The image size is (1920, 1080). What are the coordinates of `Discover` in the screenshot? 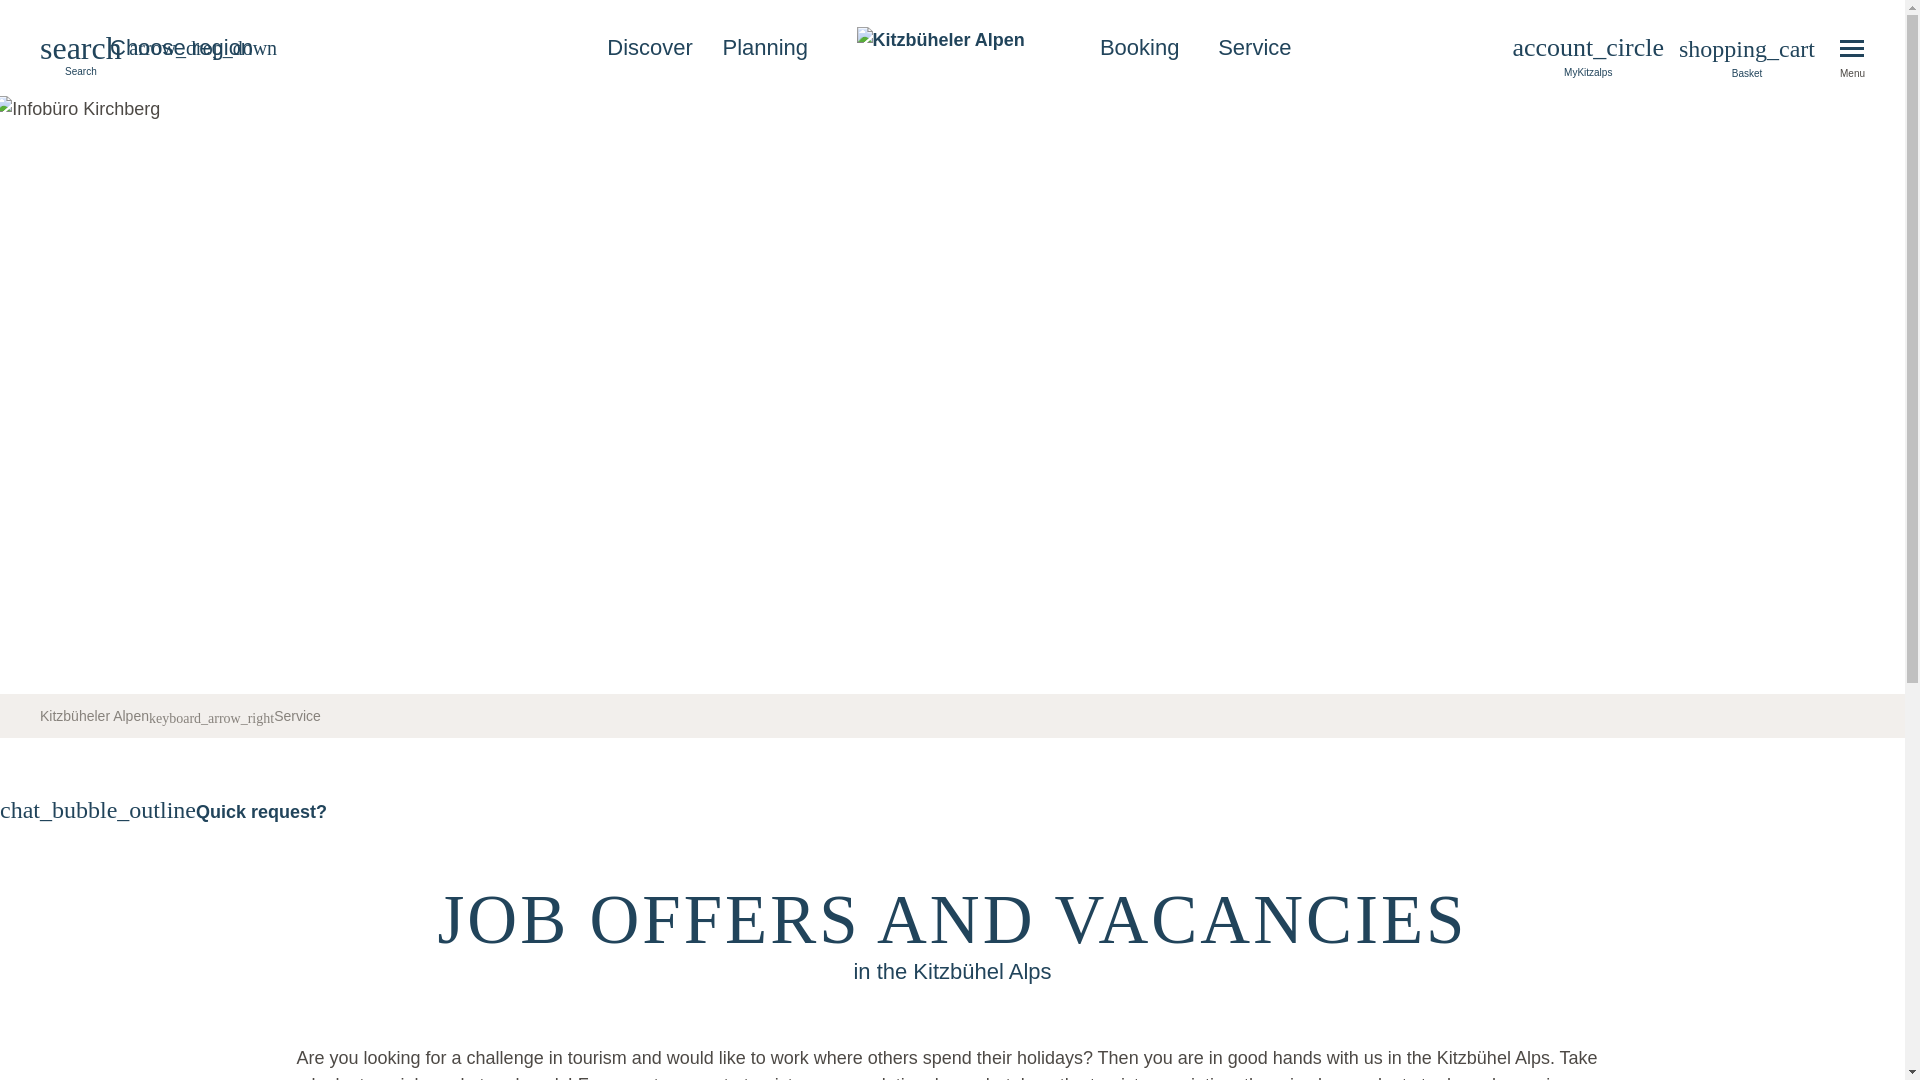 It's located at (648, 48).